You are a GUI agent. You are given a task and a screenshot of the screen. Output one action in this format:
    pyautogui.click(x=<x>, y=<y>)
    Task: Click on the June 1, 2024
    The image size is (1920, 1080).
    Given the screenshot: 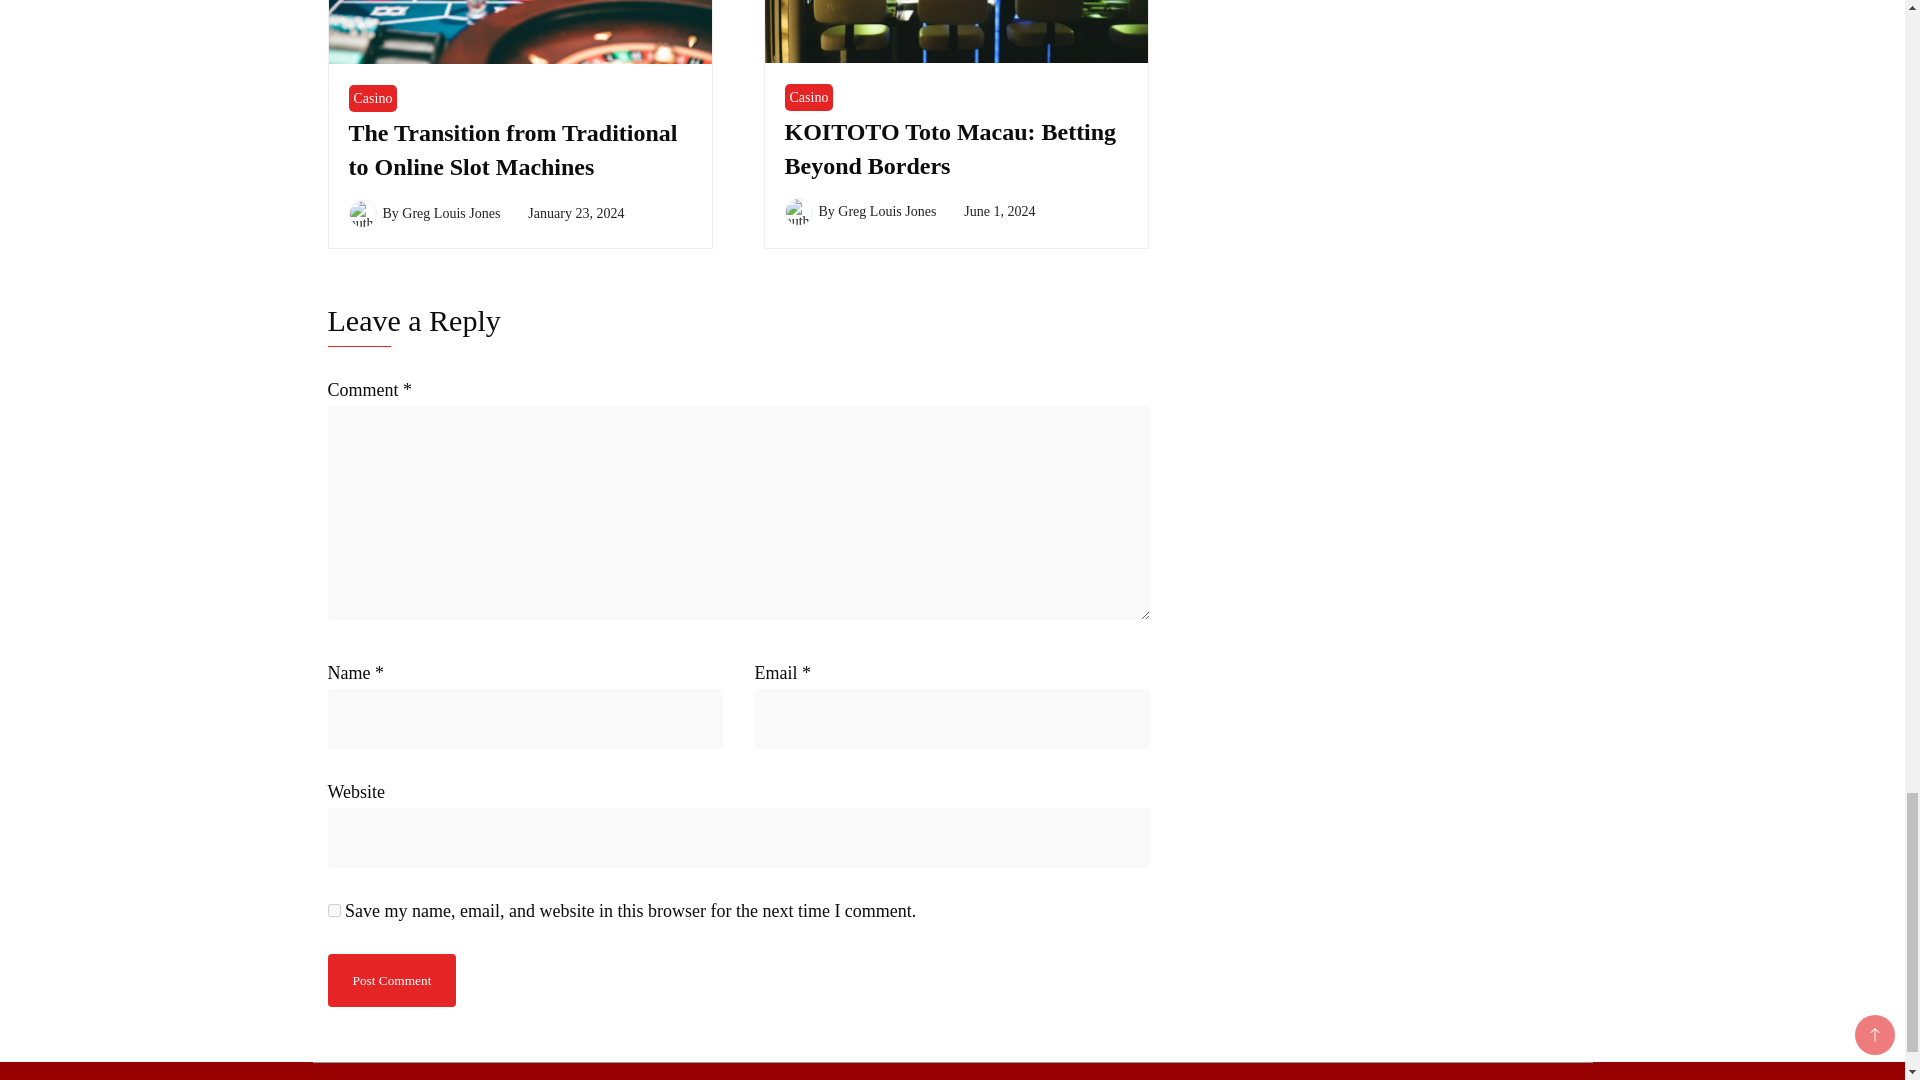 What is the action you would take?
    pyautogui.click(x=998, y=212)
    